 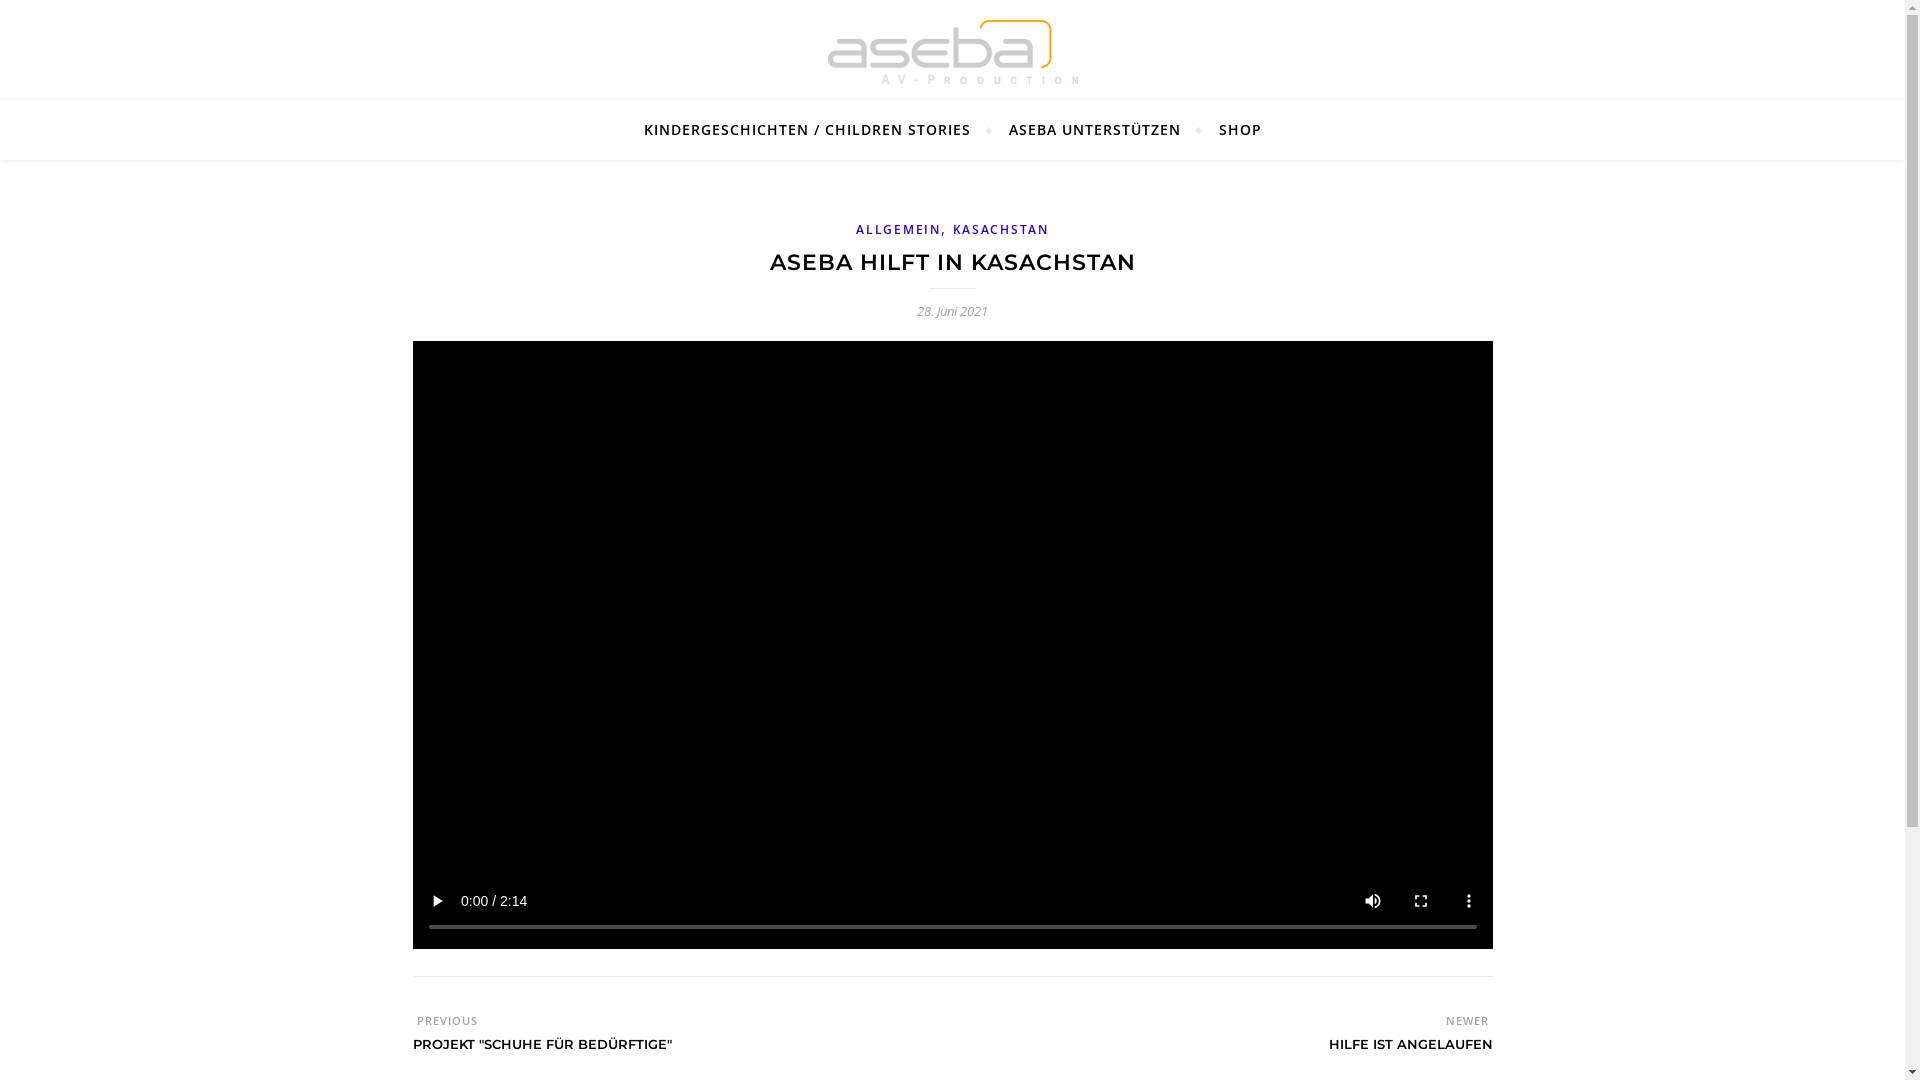 What do you see at coordinates (1001, 230) in the screenshot?
I see `KASACHSTAN` at bounding box center [1001, 230].